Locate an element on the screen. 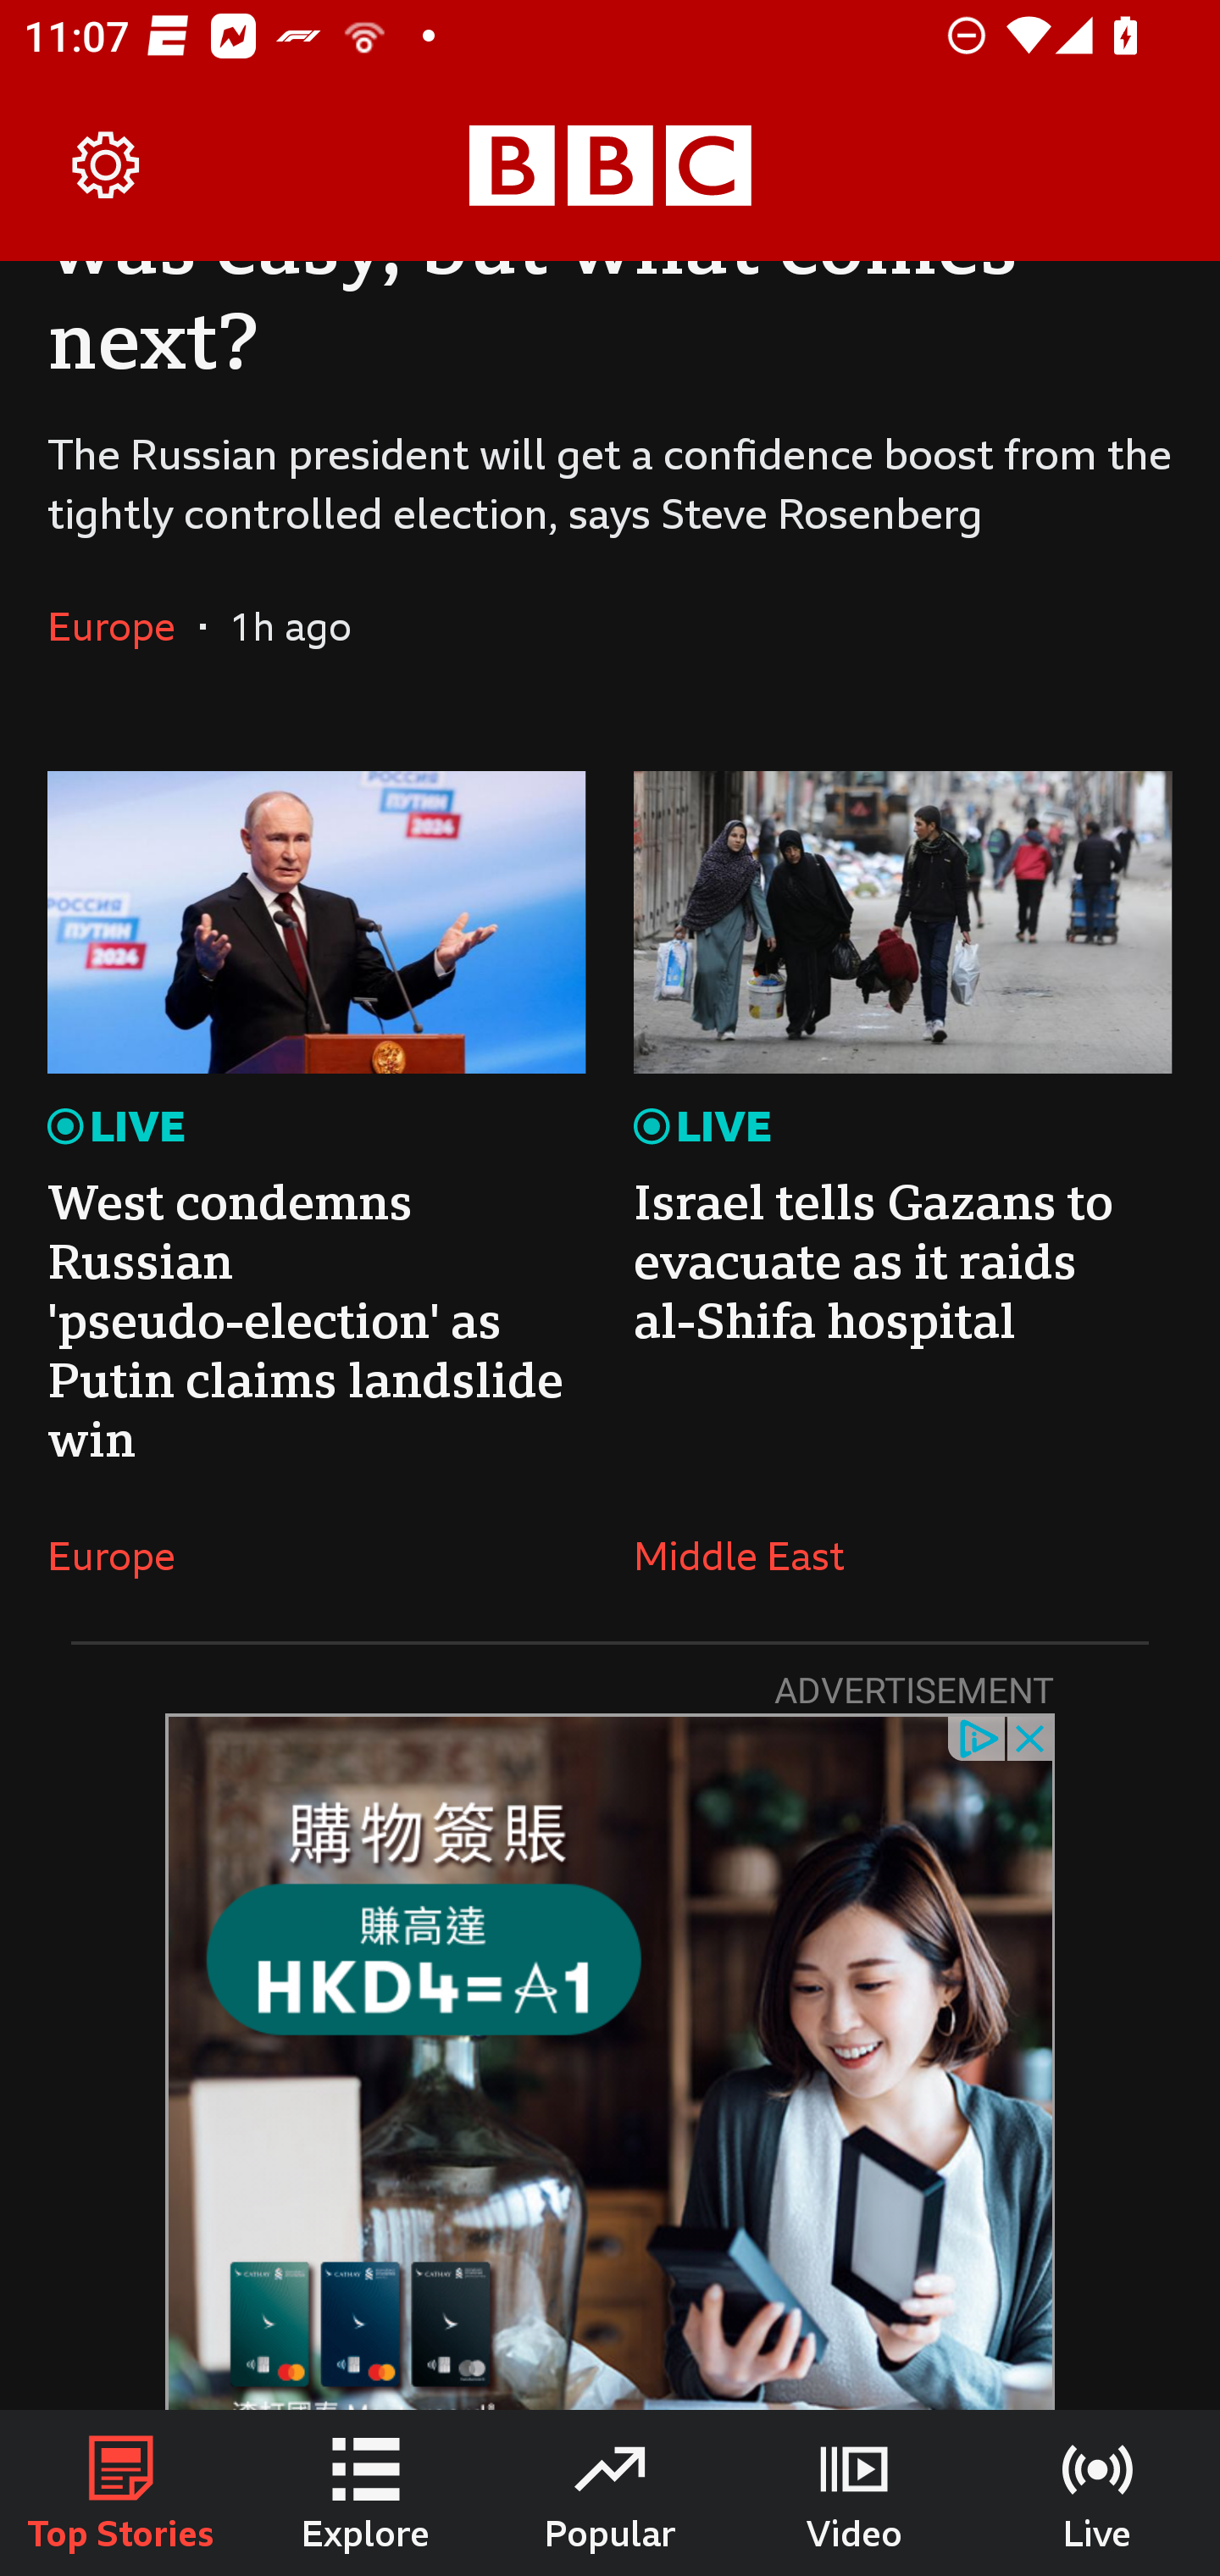  Live is located at coordinates (1098, 2493).